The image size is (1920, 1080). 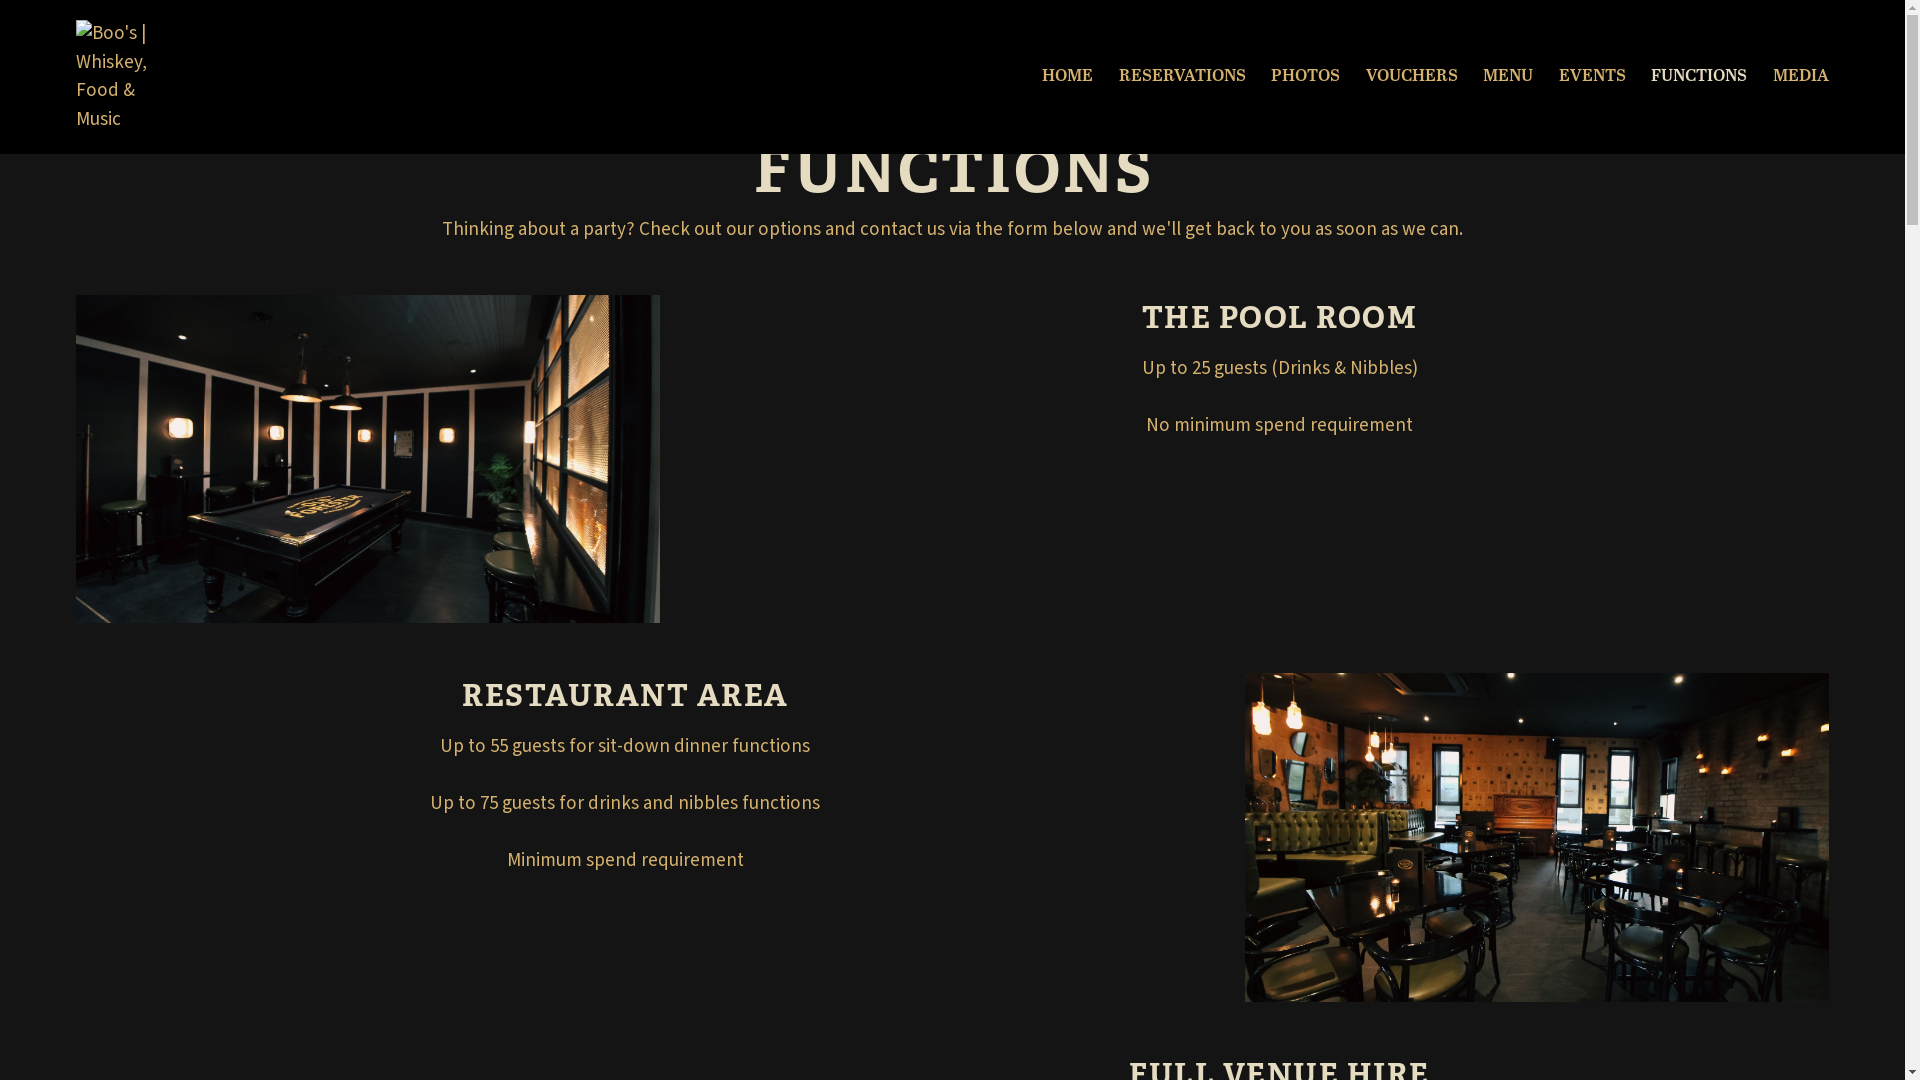 What do you see at coordinates (1699, 77) in the screenshot?
I see `FUNCTIONS` at bounding box center [1699, 77].